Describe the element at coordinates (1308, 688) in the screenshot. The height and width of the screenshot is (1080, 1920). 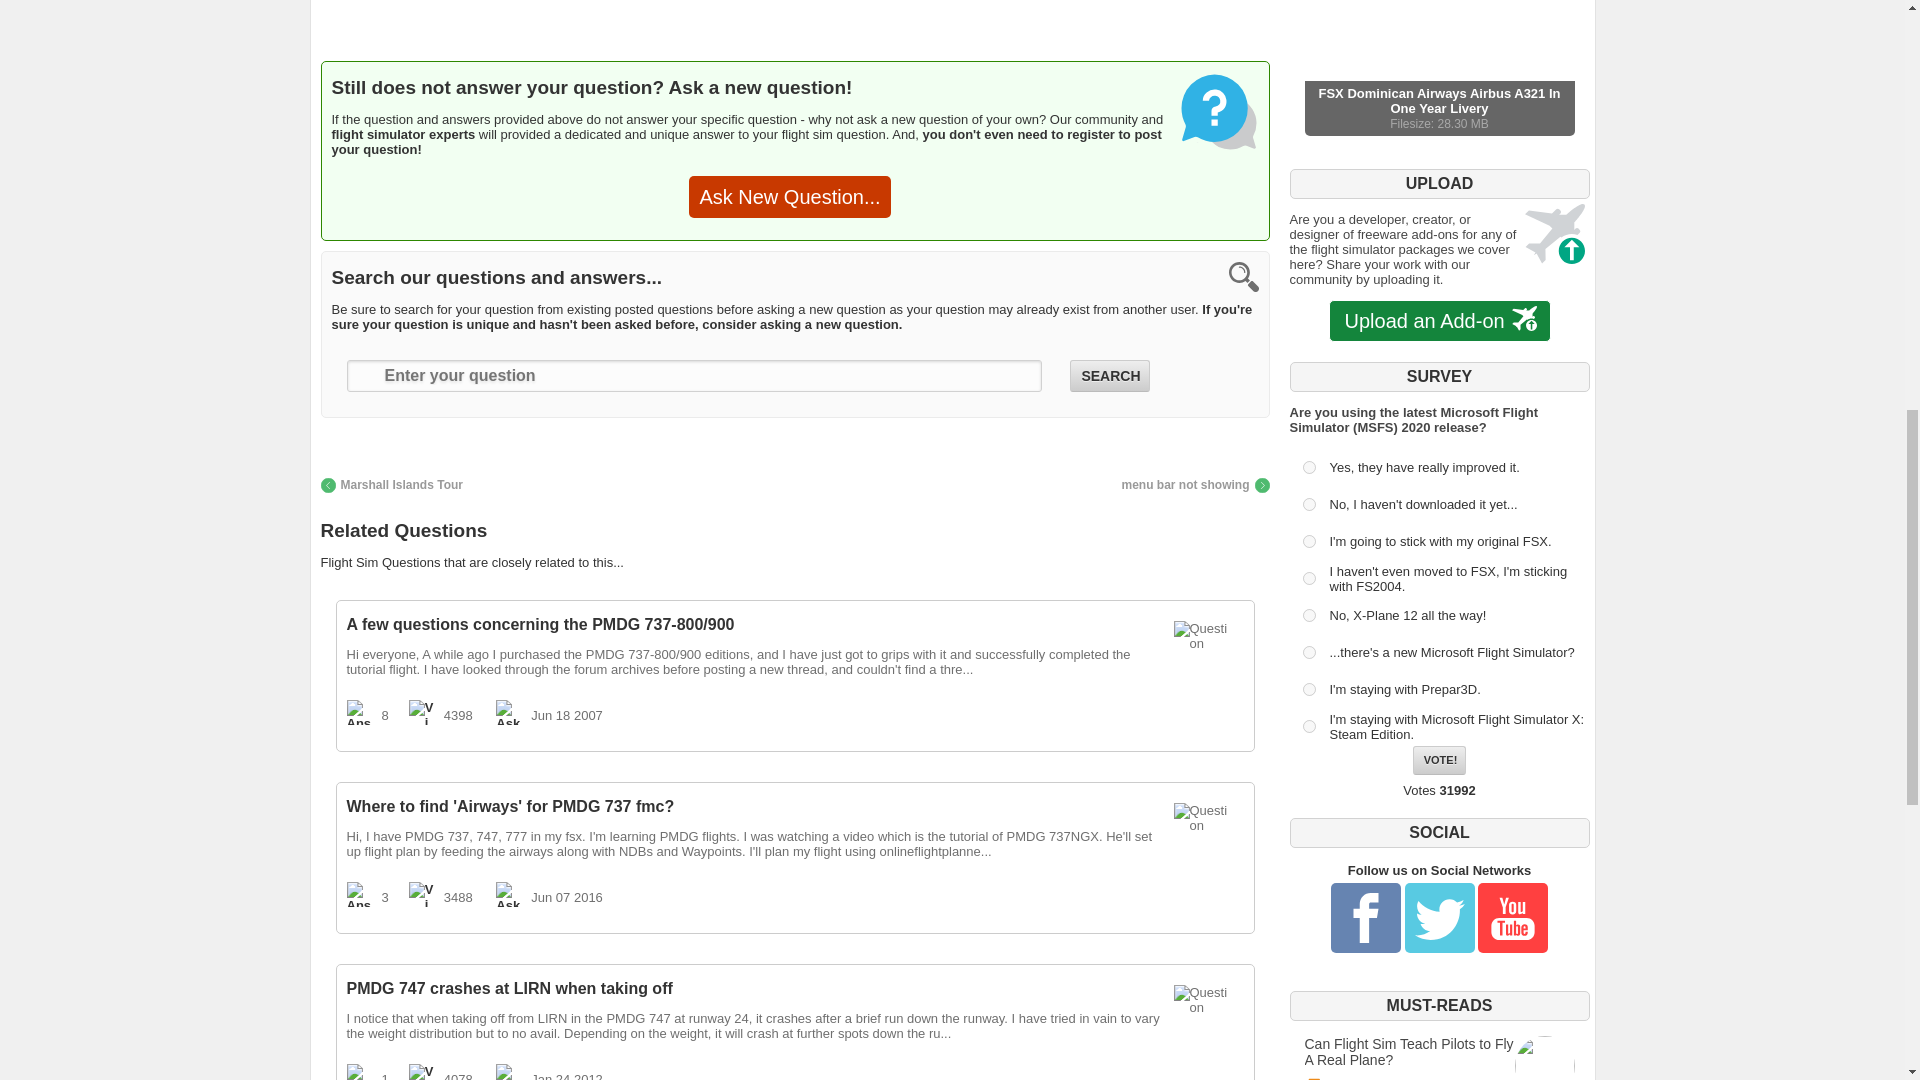
I see `7` at that location.